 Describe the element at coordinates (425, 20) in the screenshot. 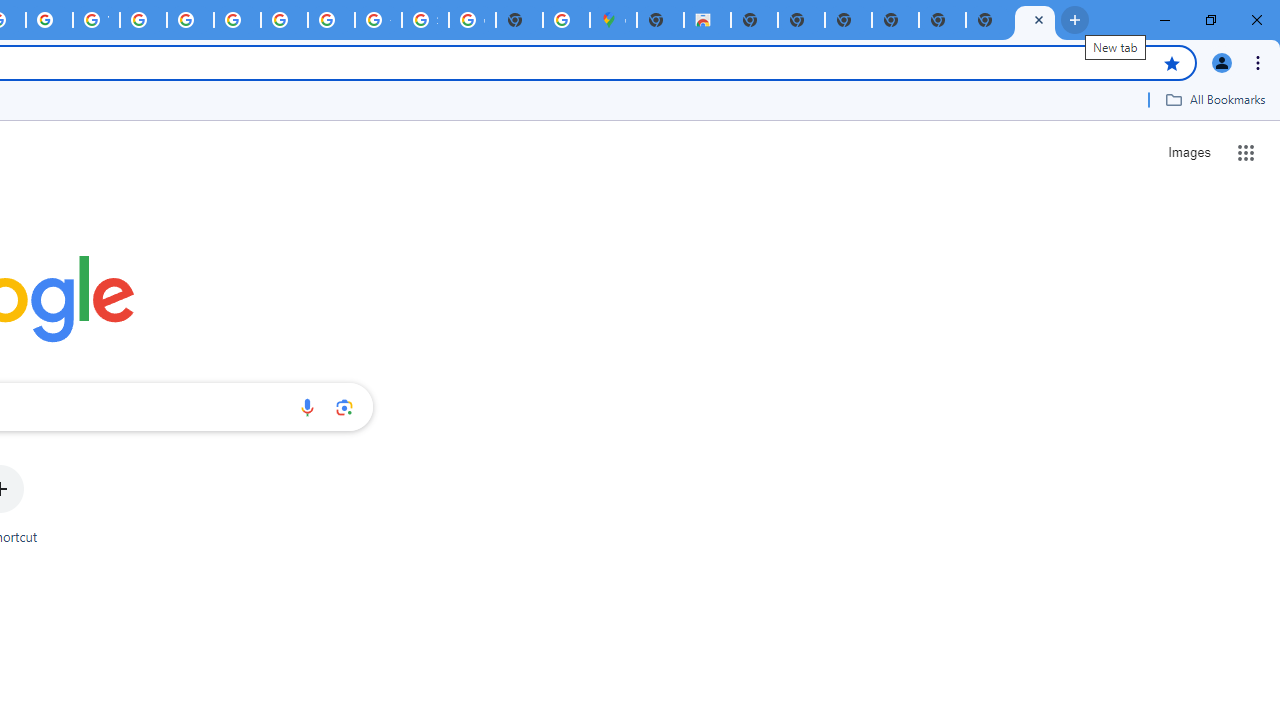

I see `Sign in - Google Accounts` at that location.